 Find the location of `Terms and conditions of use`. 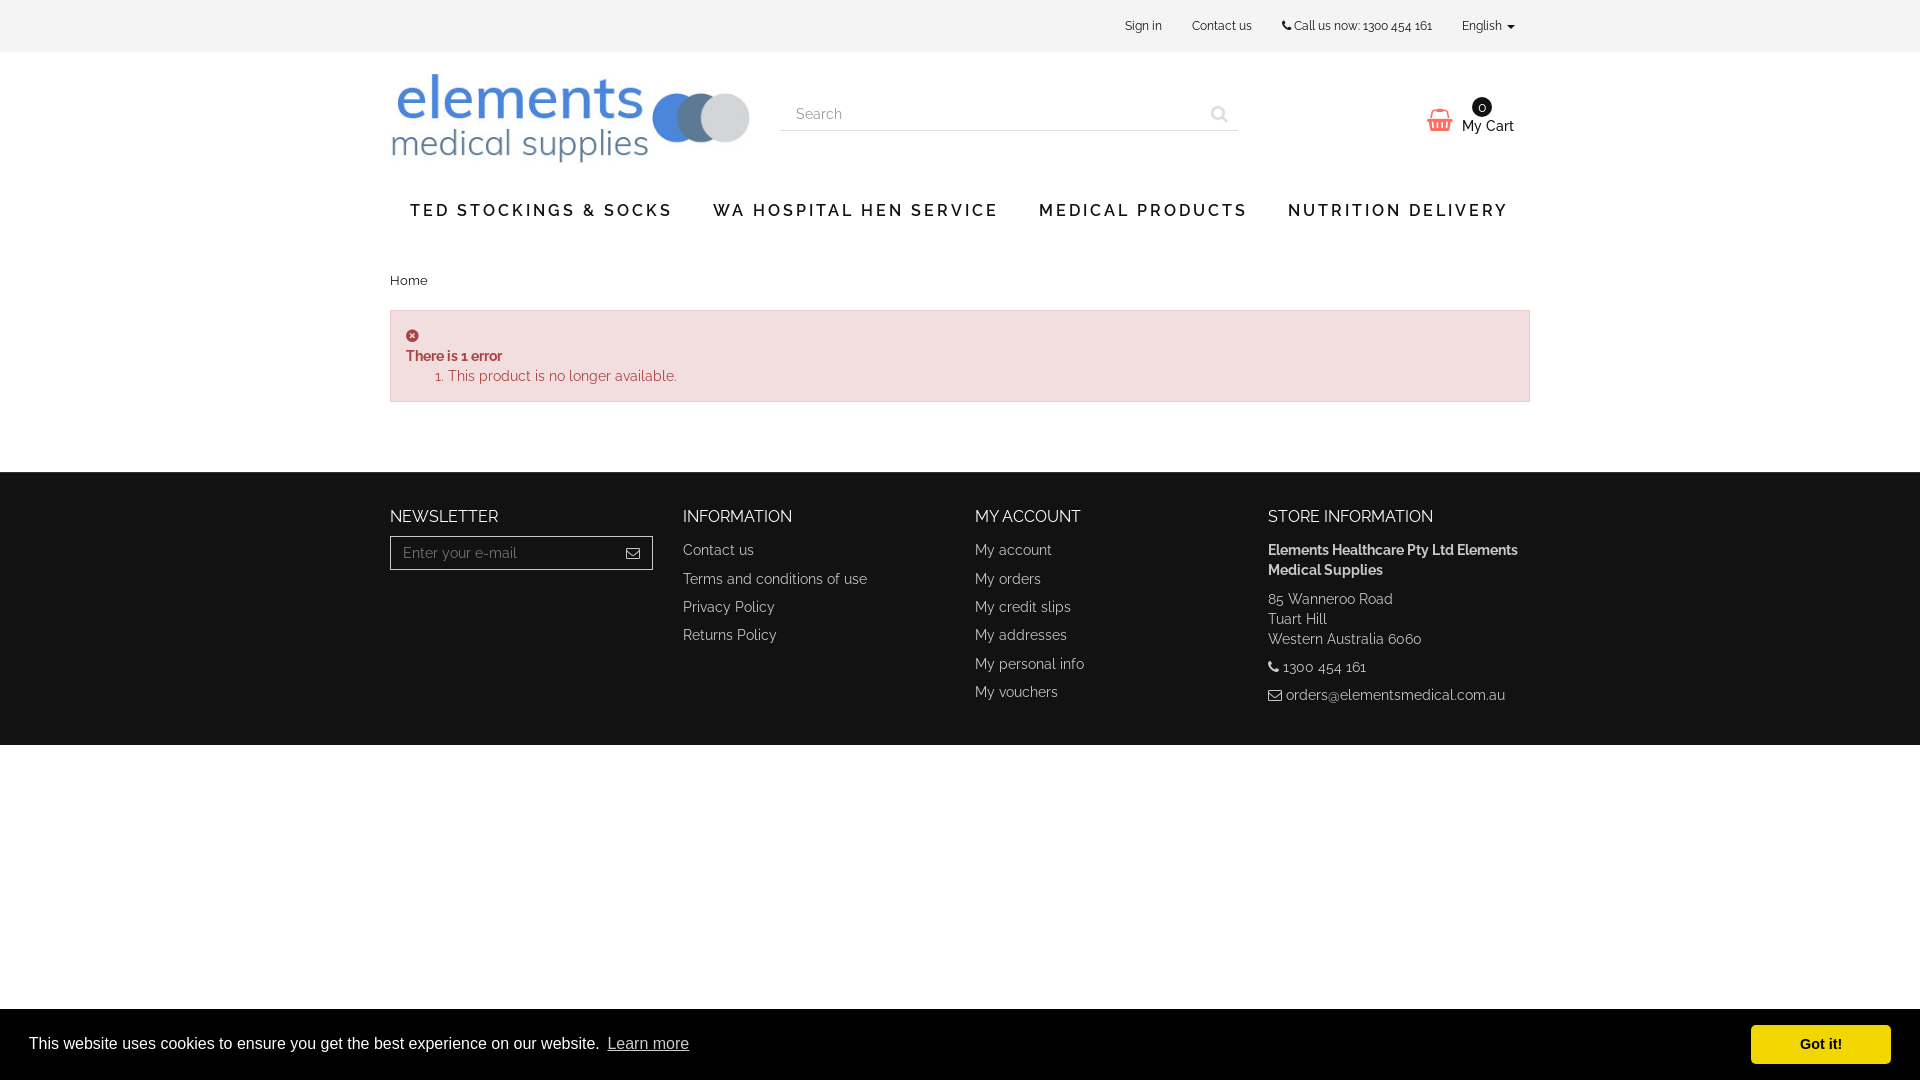

Terms and conditions of use is located at coordinates (774, 579).